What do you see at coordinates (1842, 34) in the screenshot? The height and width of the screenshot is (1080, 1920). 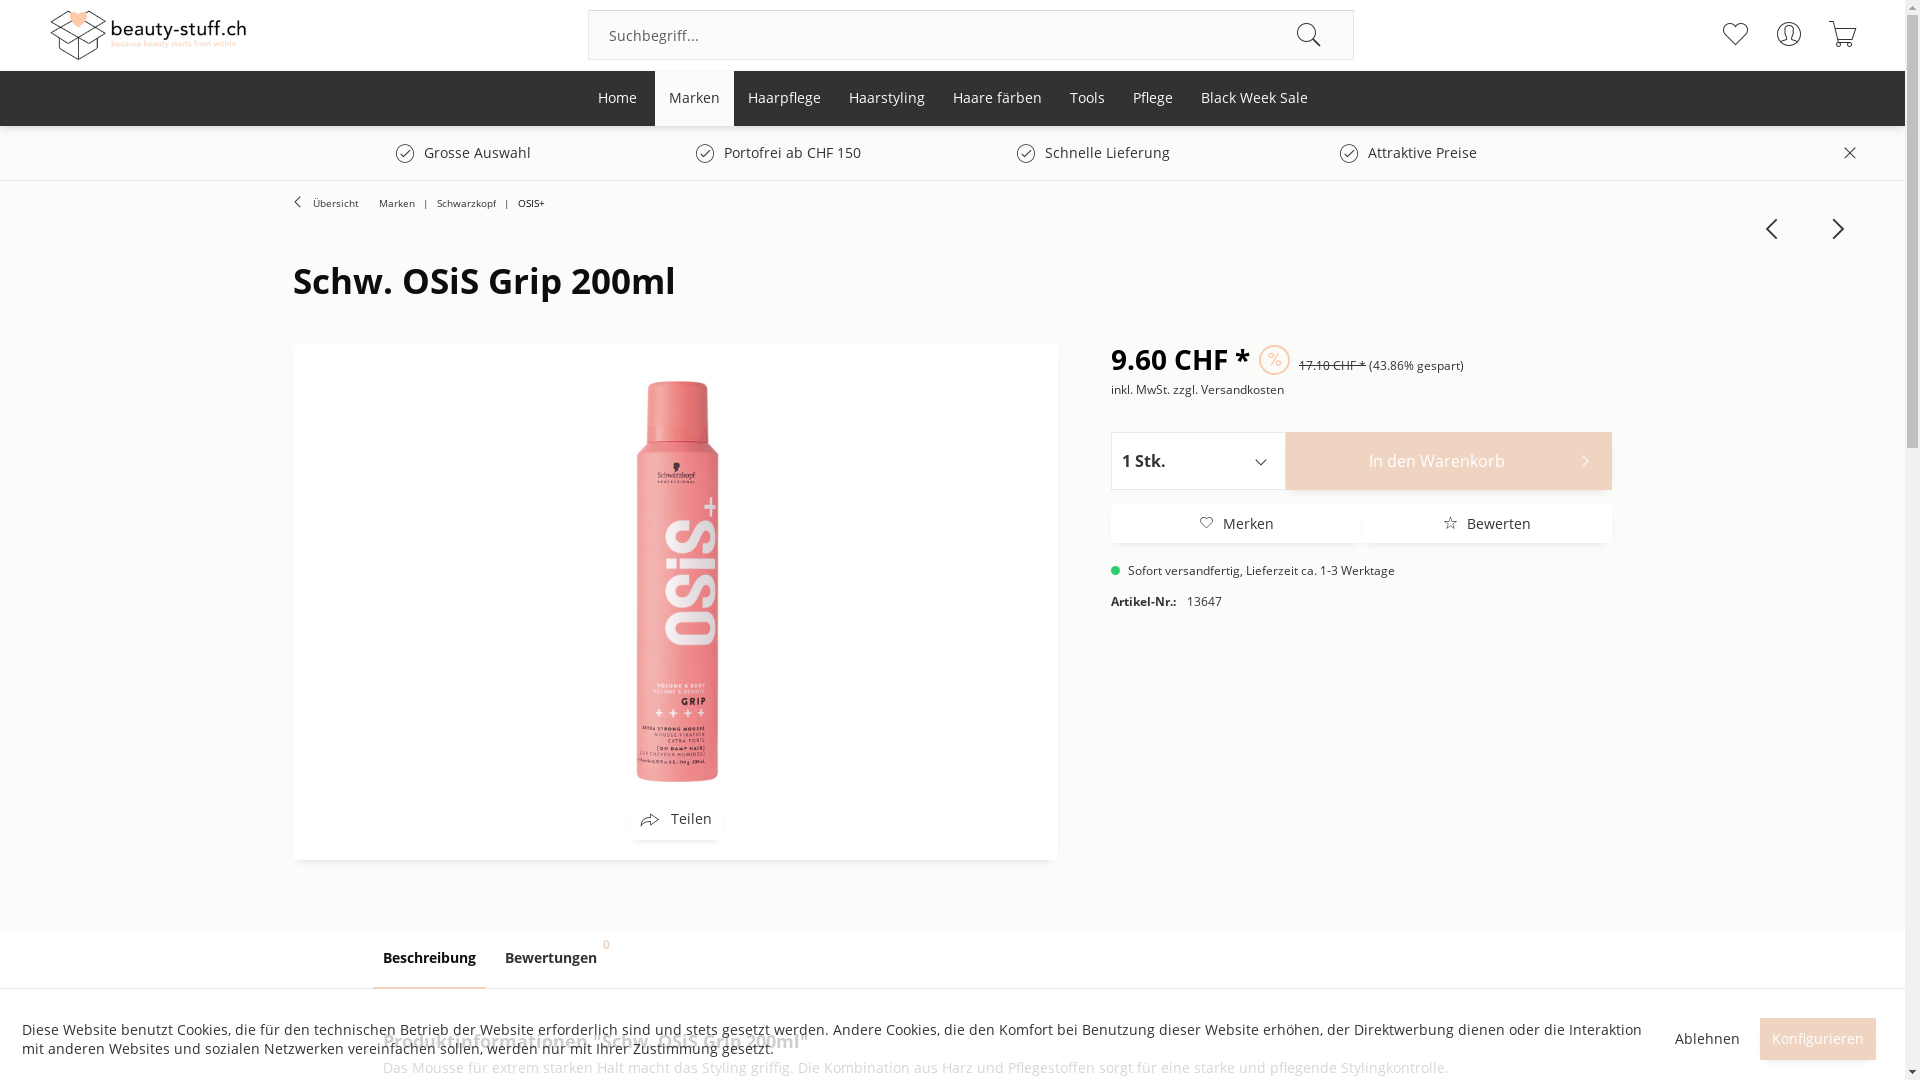 I see `Warenkorb` at bounding box center [1842, 34].